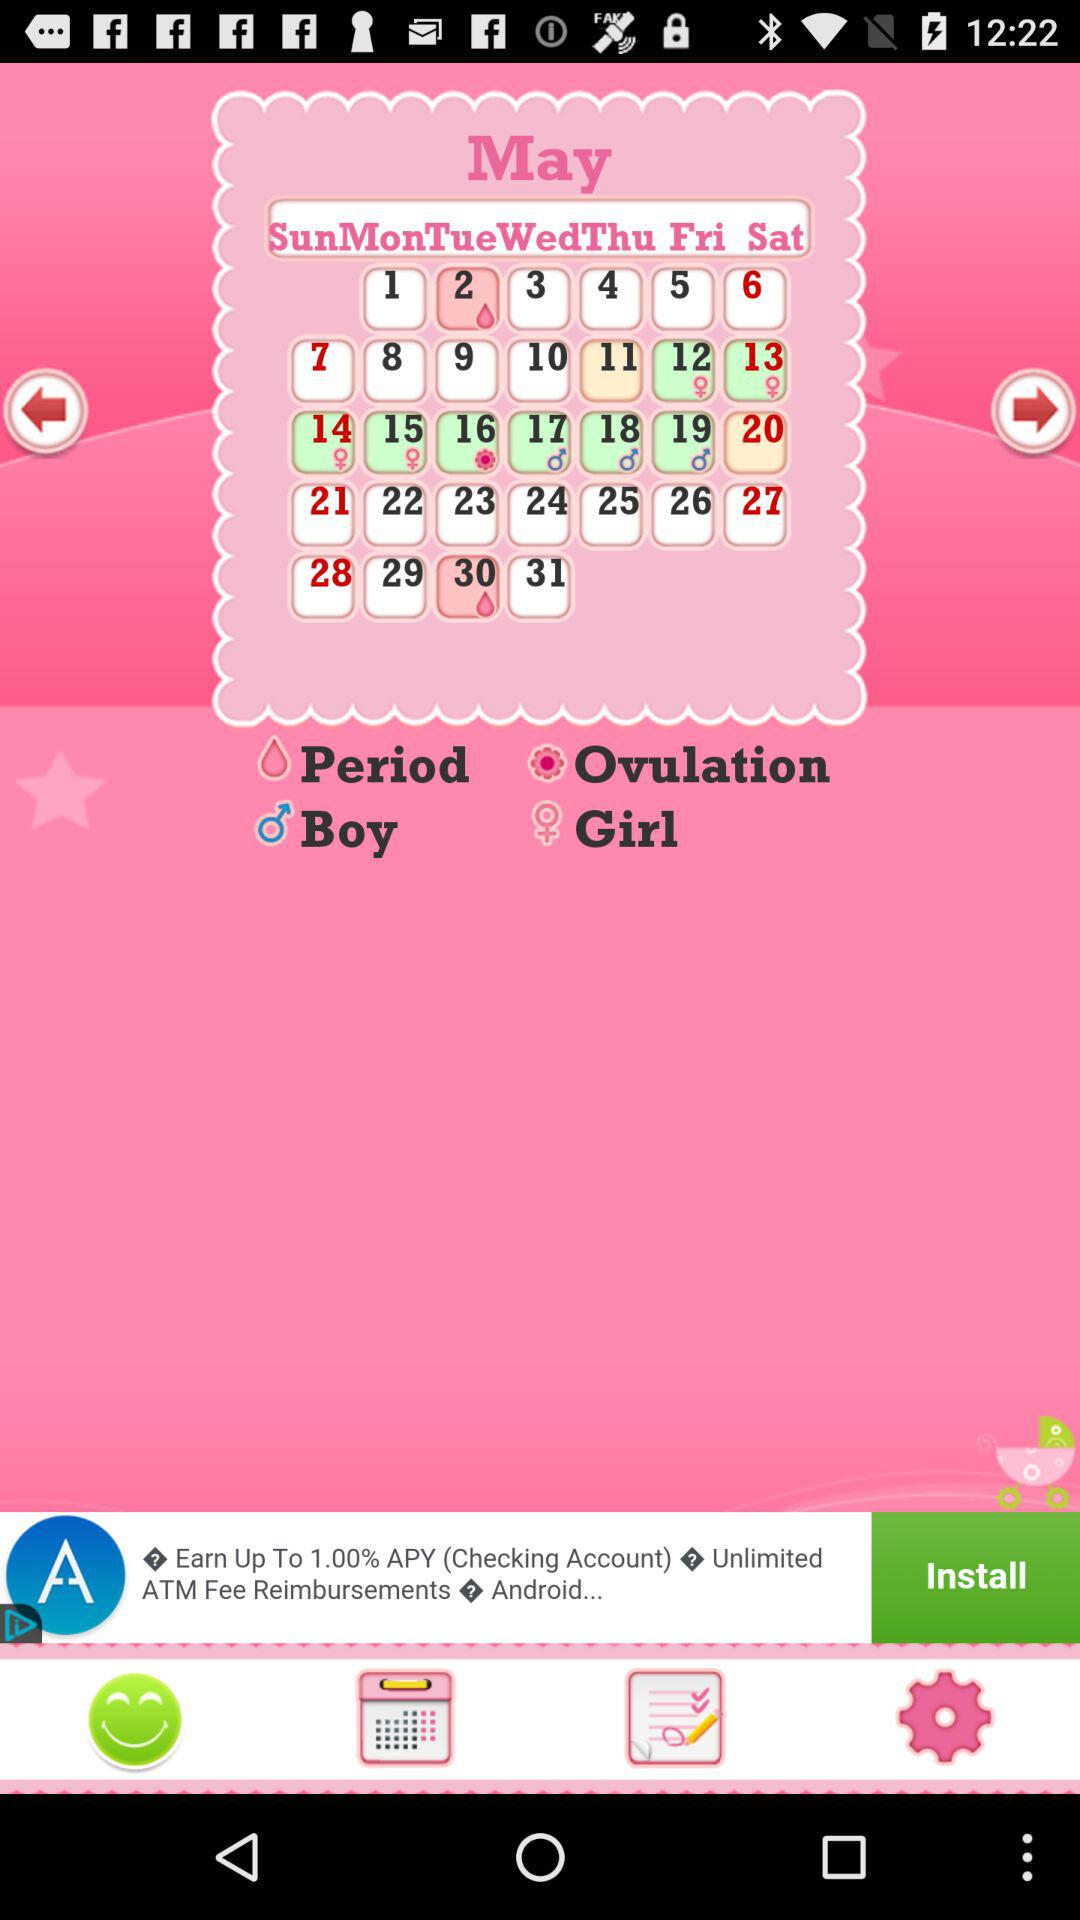 This screenshot has height=1920, width=1080. What do you see at coordinates (46, 411) in the screenshot?
I see `go to previous` at bounding box center [46, 411].